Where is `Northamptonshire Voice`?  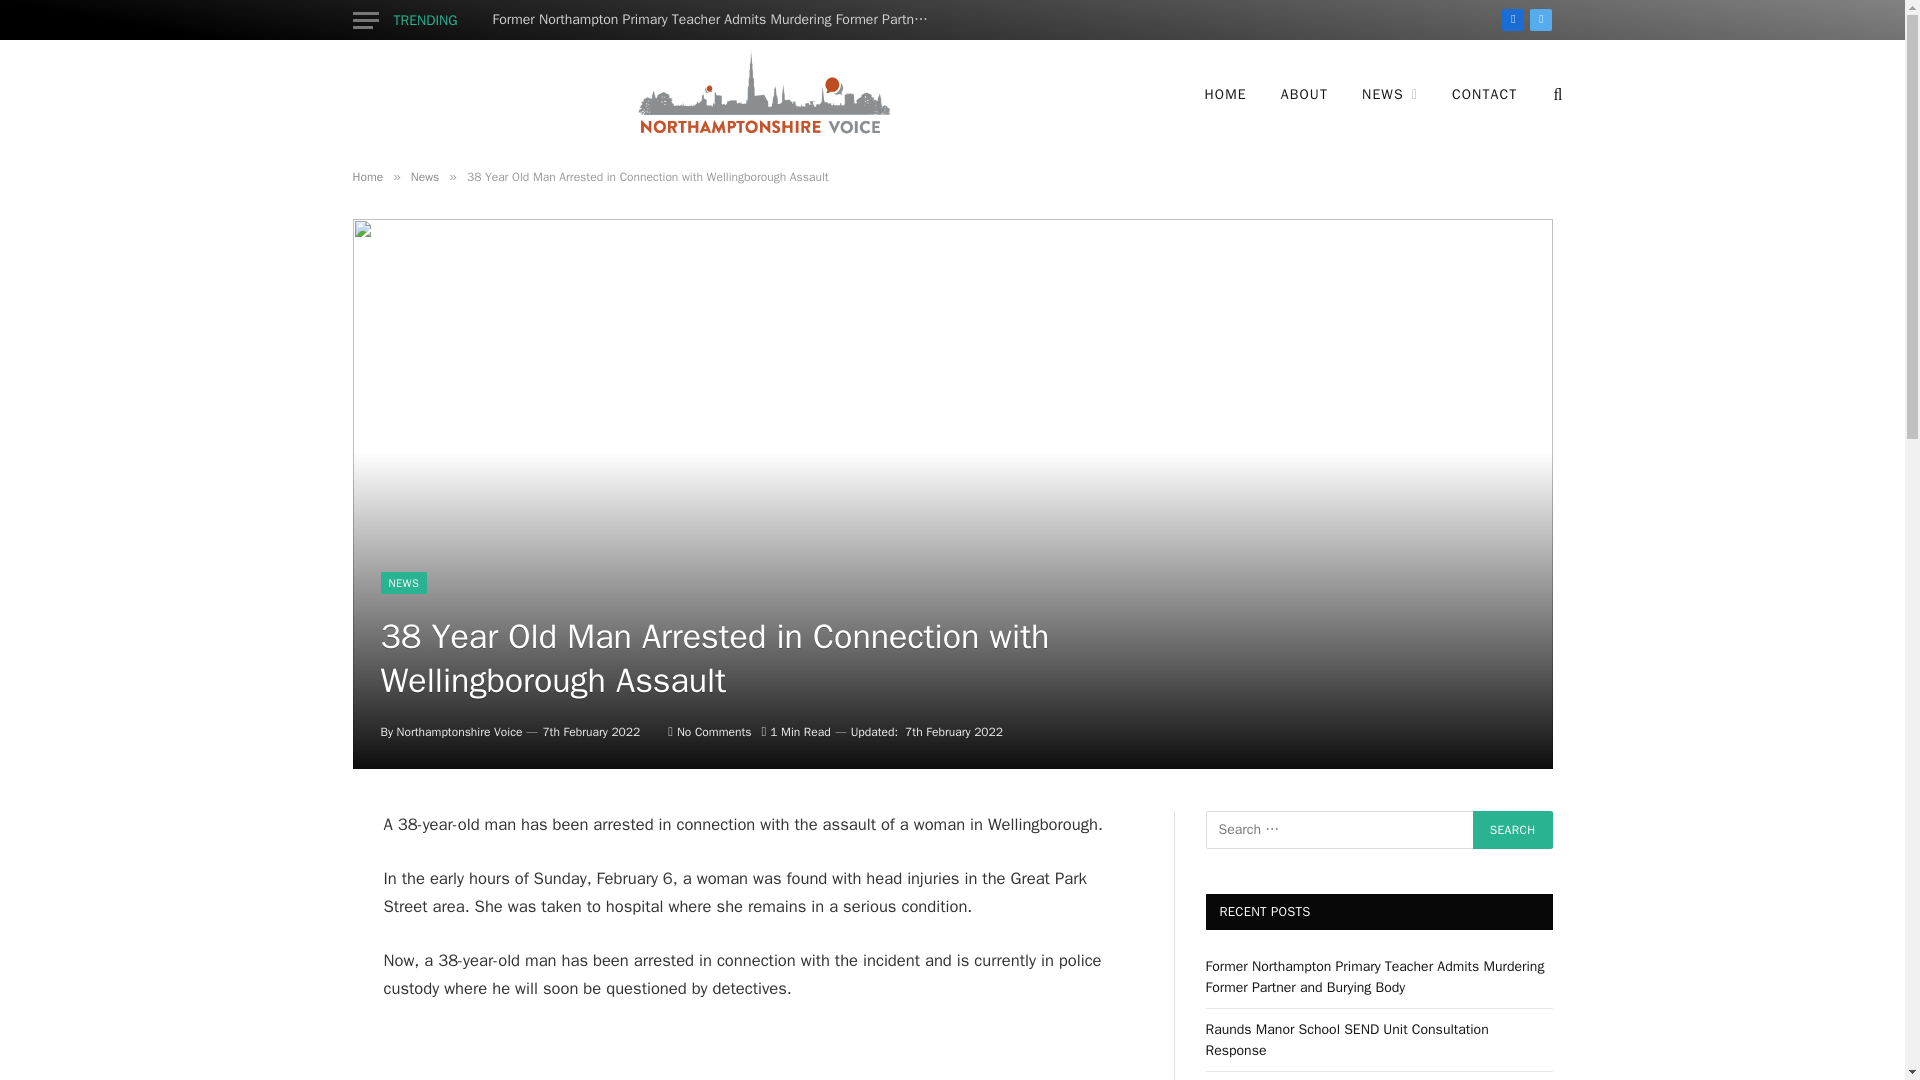 Northamptonshire Voice is located at coordinates (761, 94).